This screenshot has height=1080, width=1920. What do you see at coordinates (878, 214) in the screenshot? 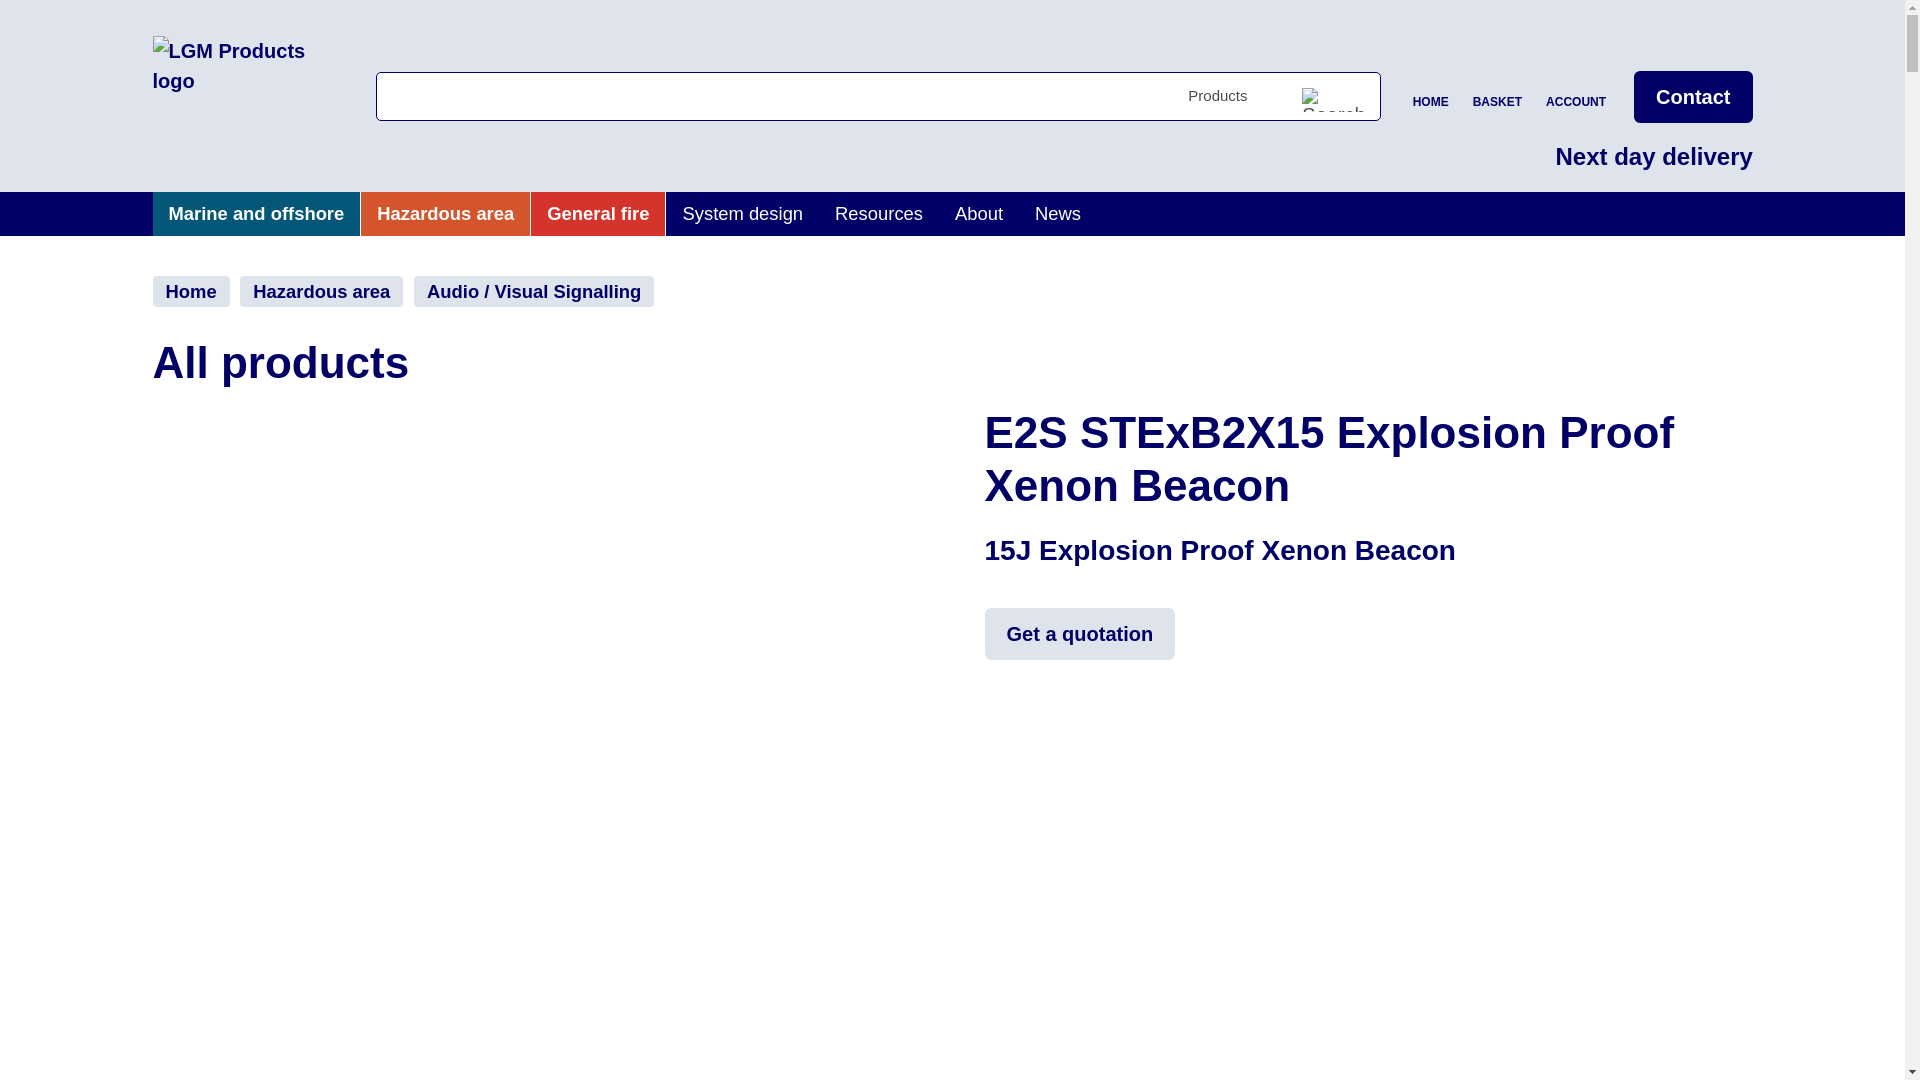
I see `Resources` at bounding box center [878, 214].